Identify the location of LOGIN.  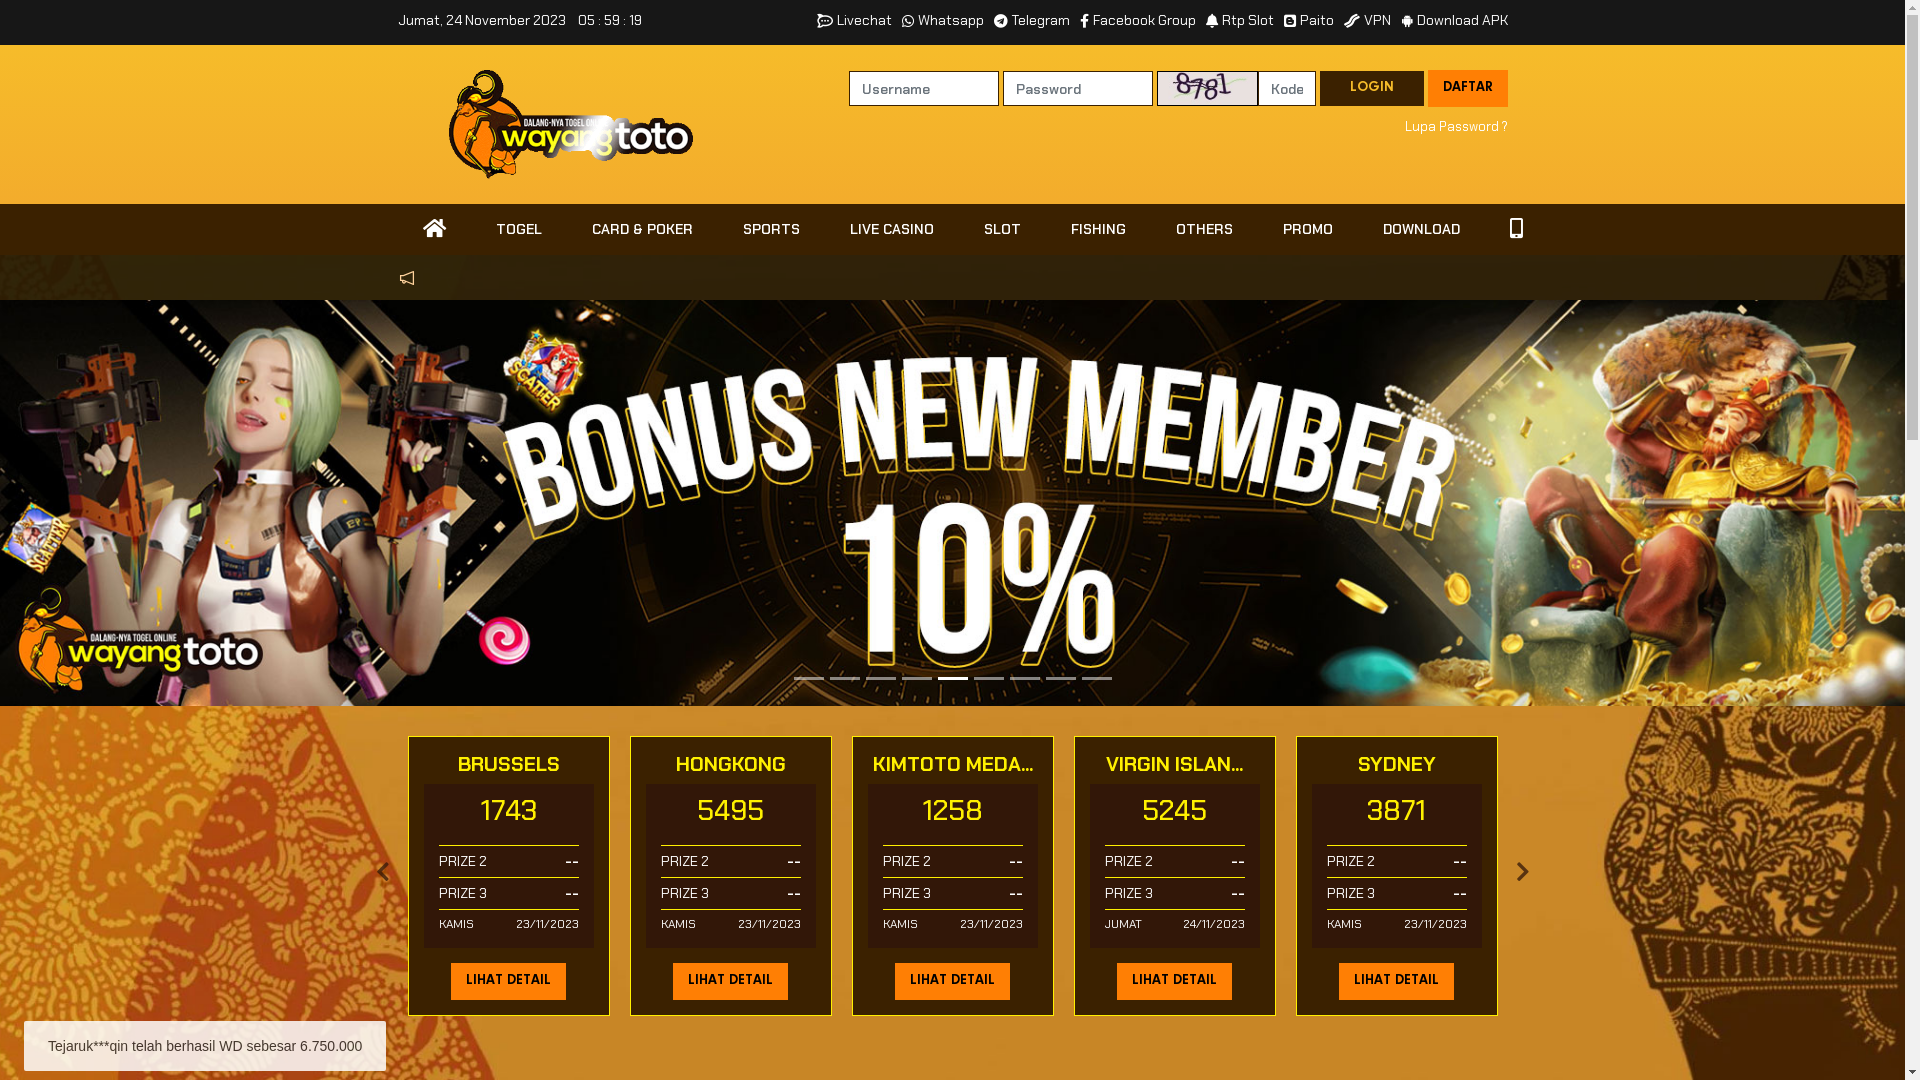
(1372, 88).